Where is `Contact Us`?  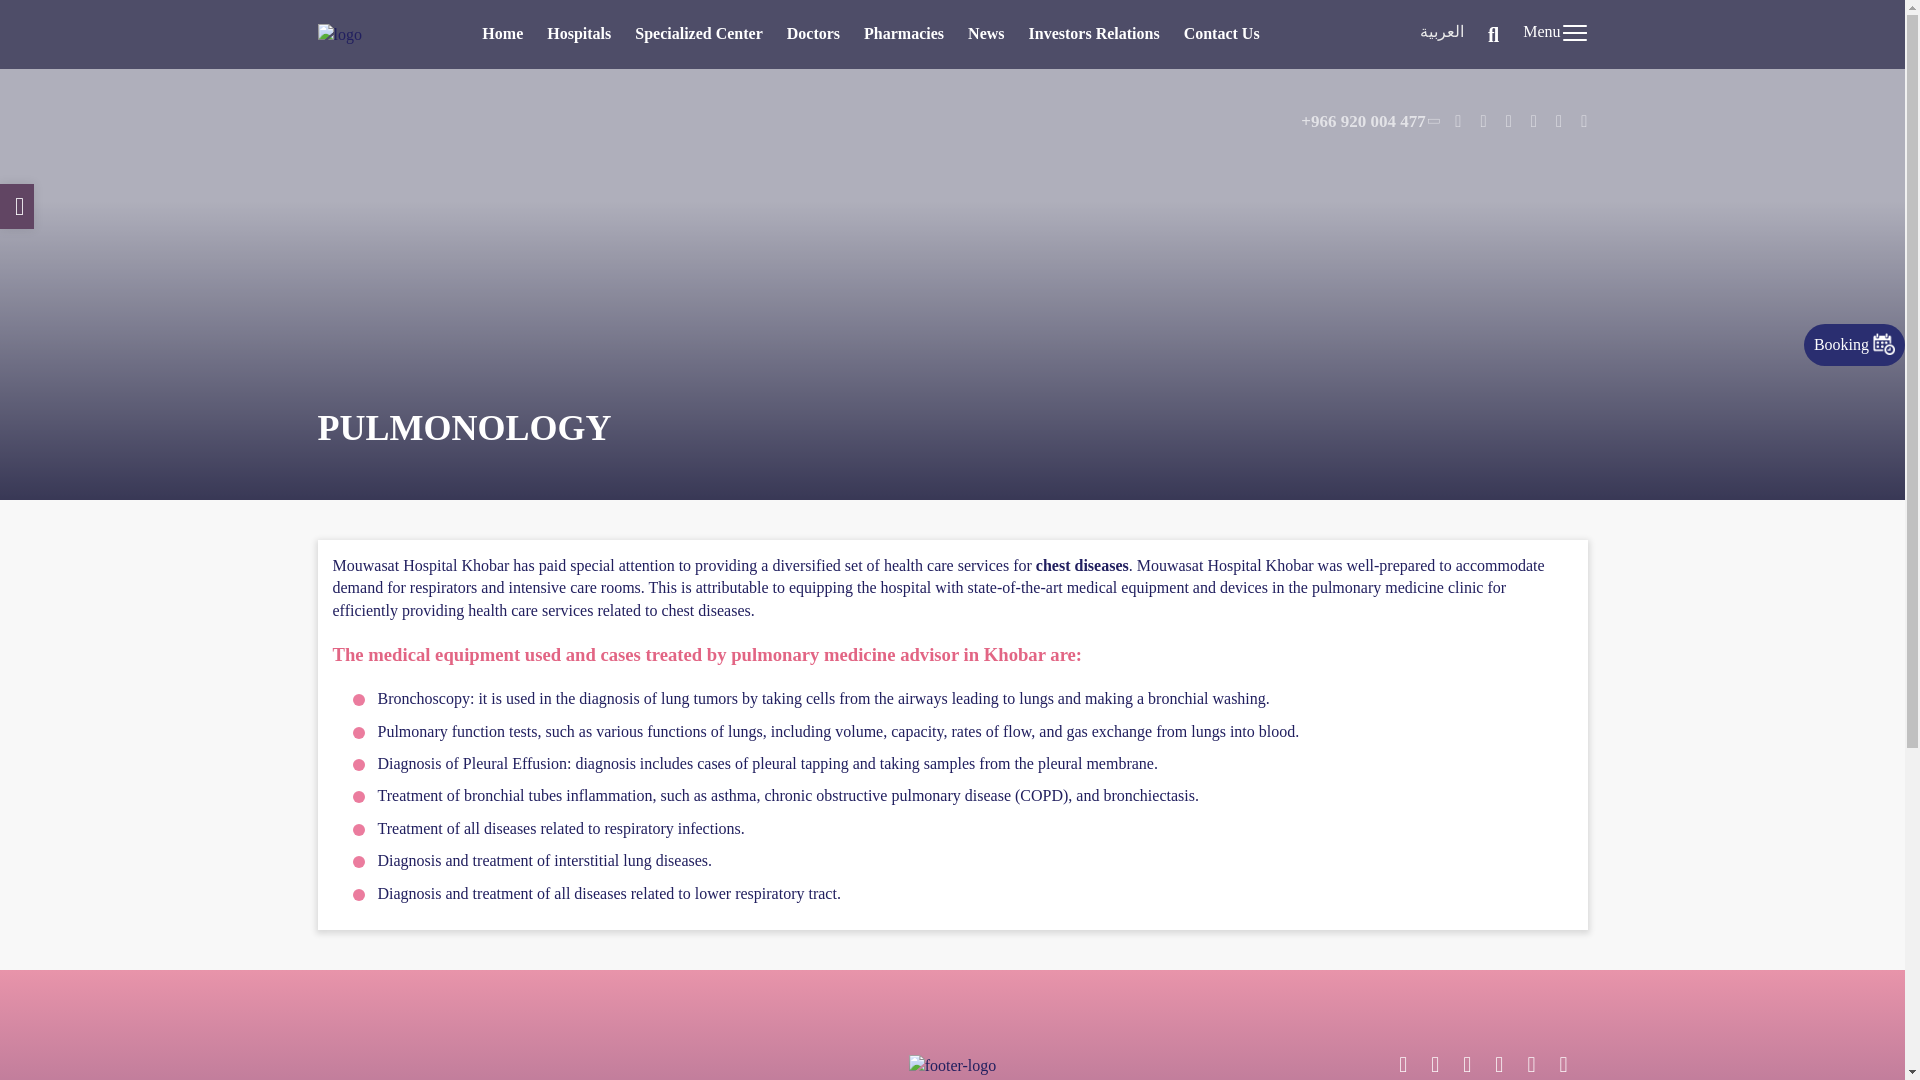
Contact Us is located at coordinates (1222, 33).